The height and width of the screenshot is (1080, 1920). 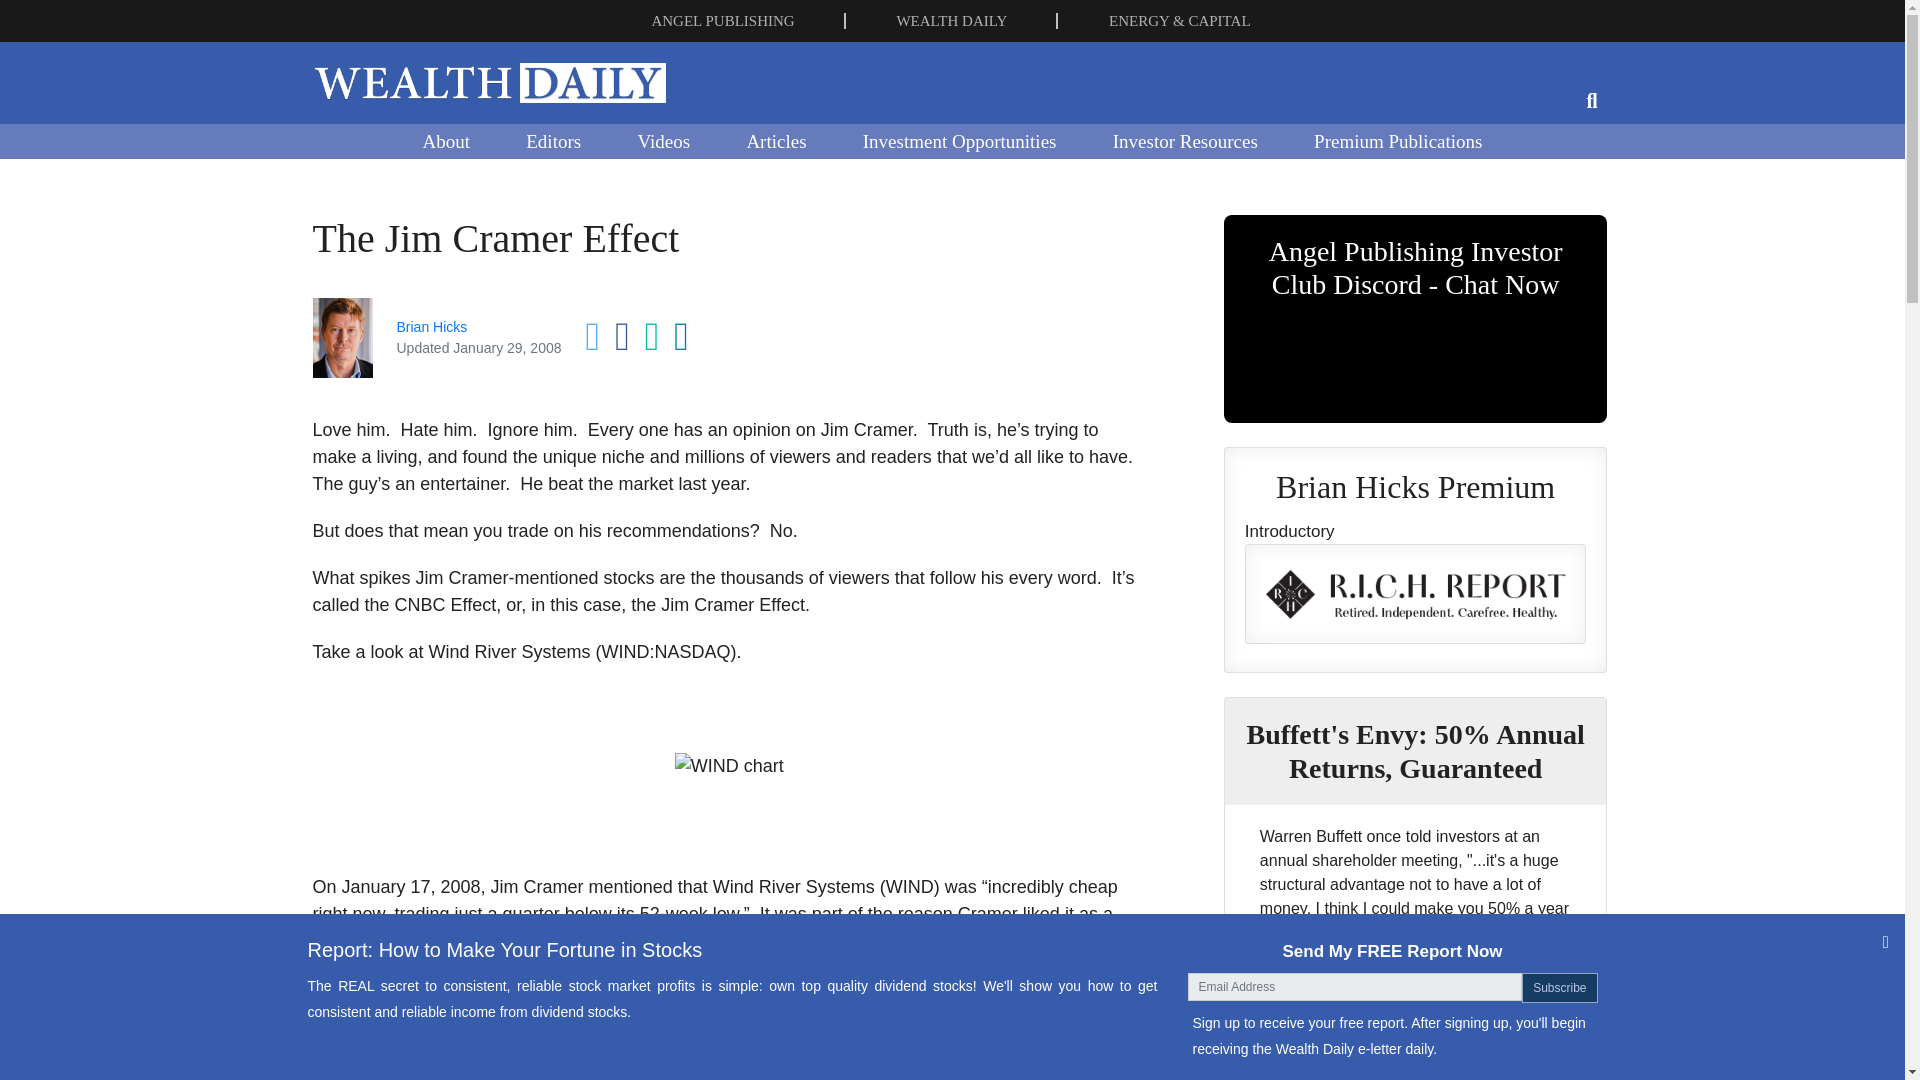 What do you see at coordinates (445, 140) in the screenshot?
I see `About` at bounding box center [445, 140].